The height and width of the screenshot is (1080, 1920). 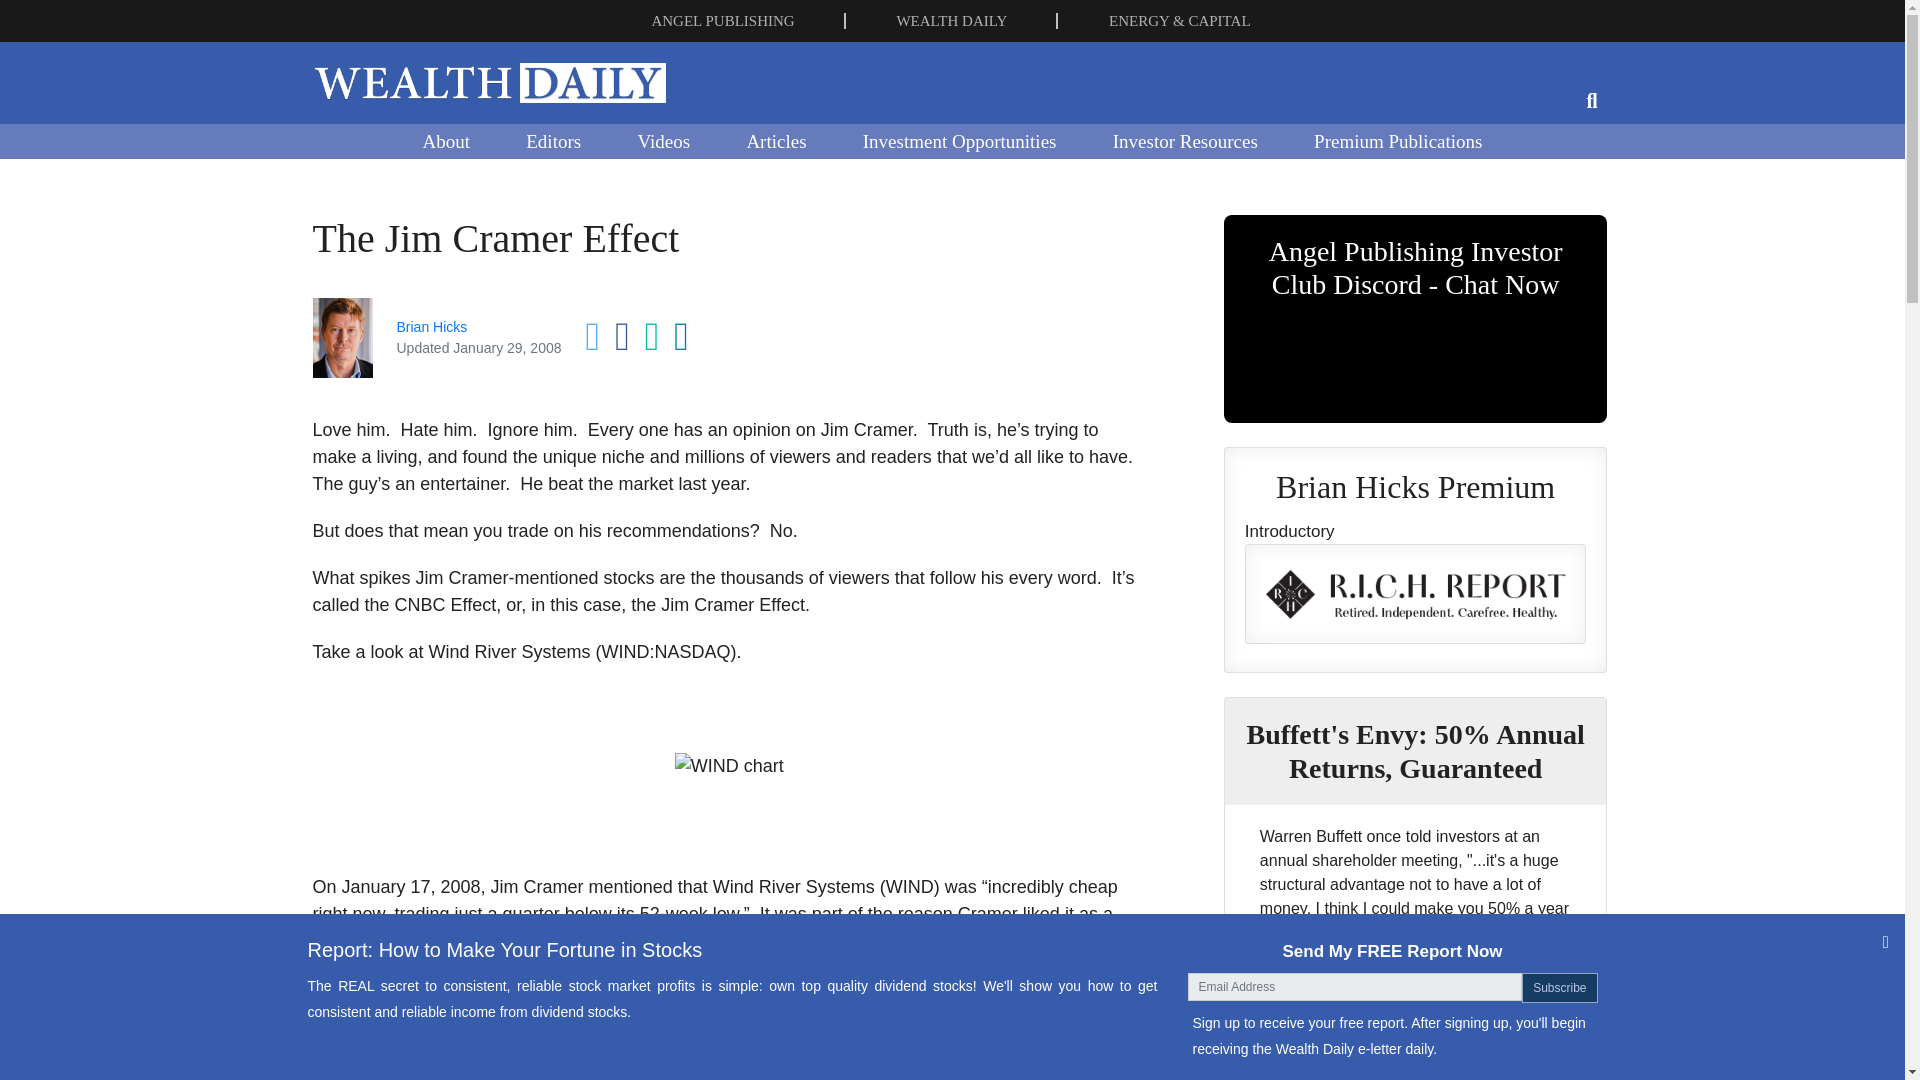 What do you see at coordinates (445, 140) in the screenshot?
I see `About` at bounding box center [445, 140].